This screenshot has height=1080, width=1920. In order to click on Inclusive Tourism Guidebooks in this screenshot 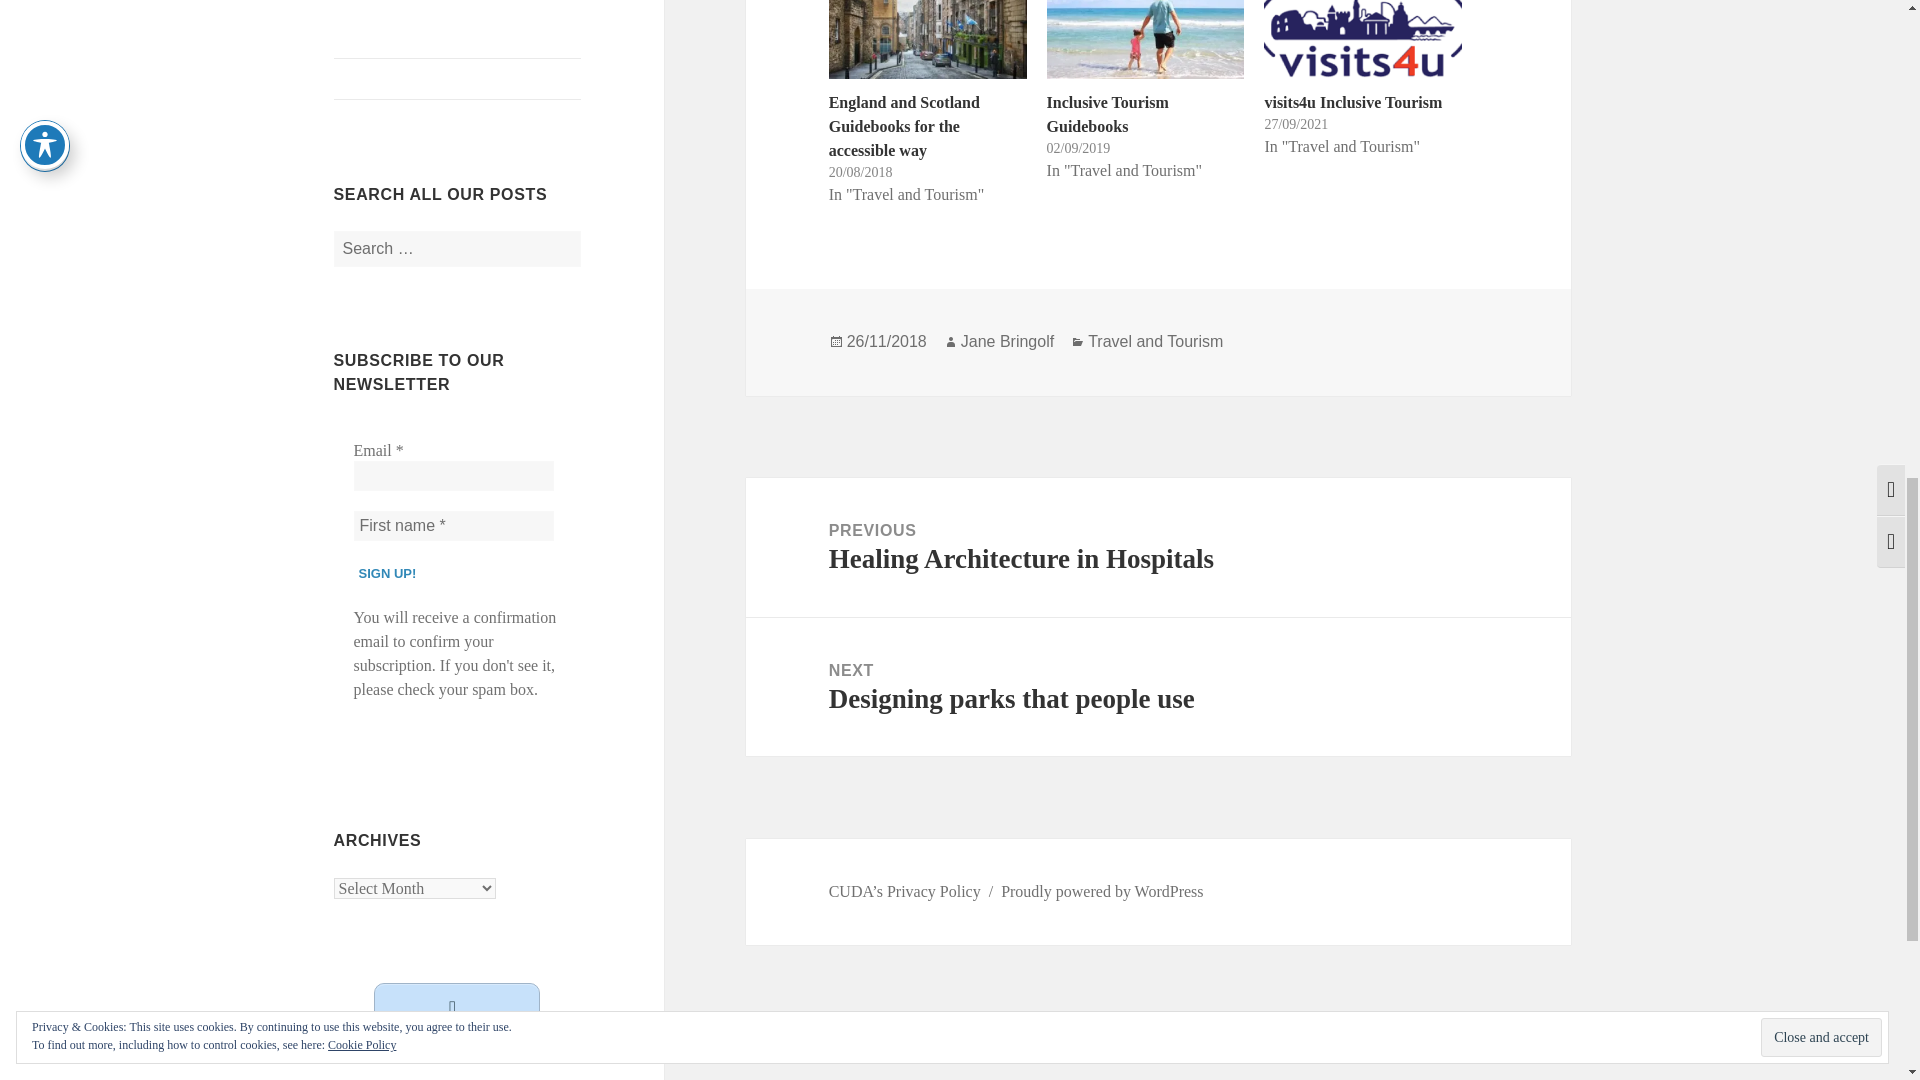, I will do `click(1108, 114)`.